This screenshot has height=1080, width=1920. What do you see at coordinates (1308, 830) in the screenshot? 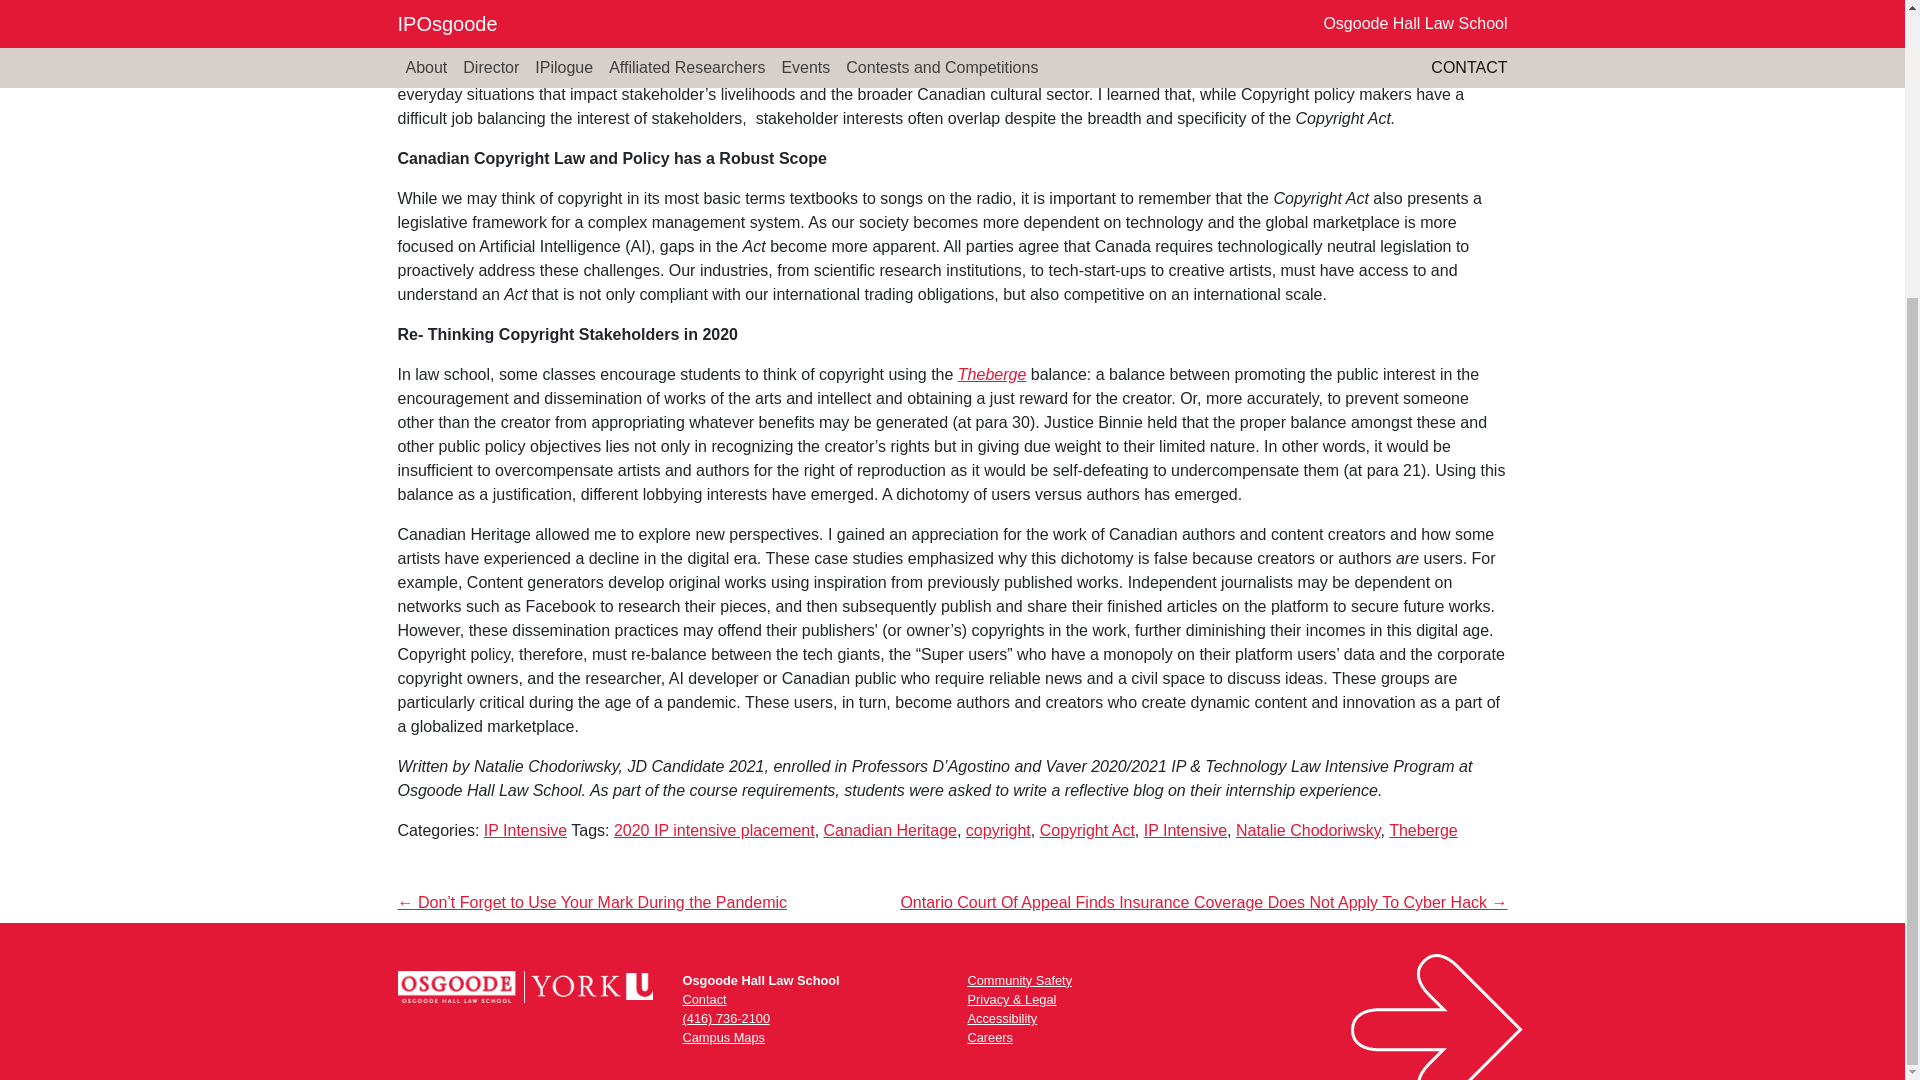
I see `Natalie Chodoriwsky` at bounding box center [1308, 830].